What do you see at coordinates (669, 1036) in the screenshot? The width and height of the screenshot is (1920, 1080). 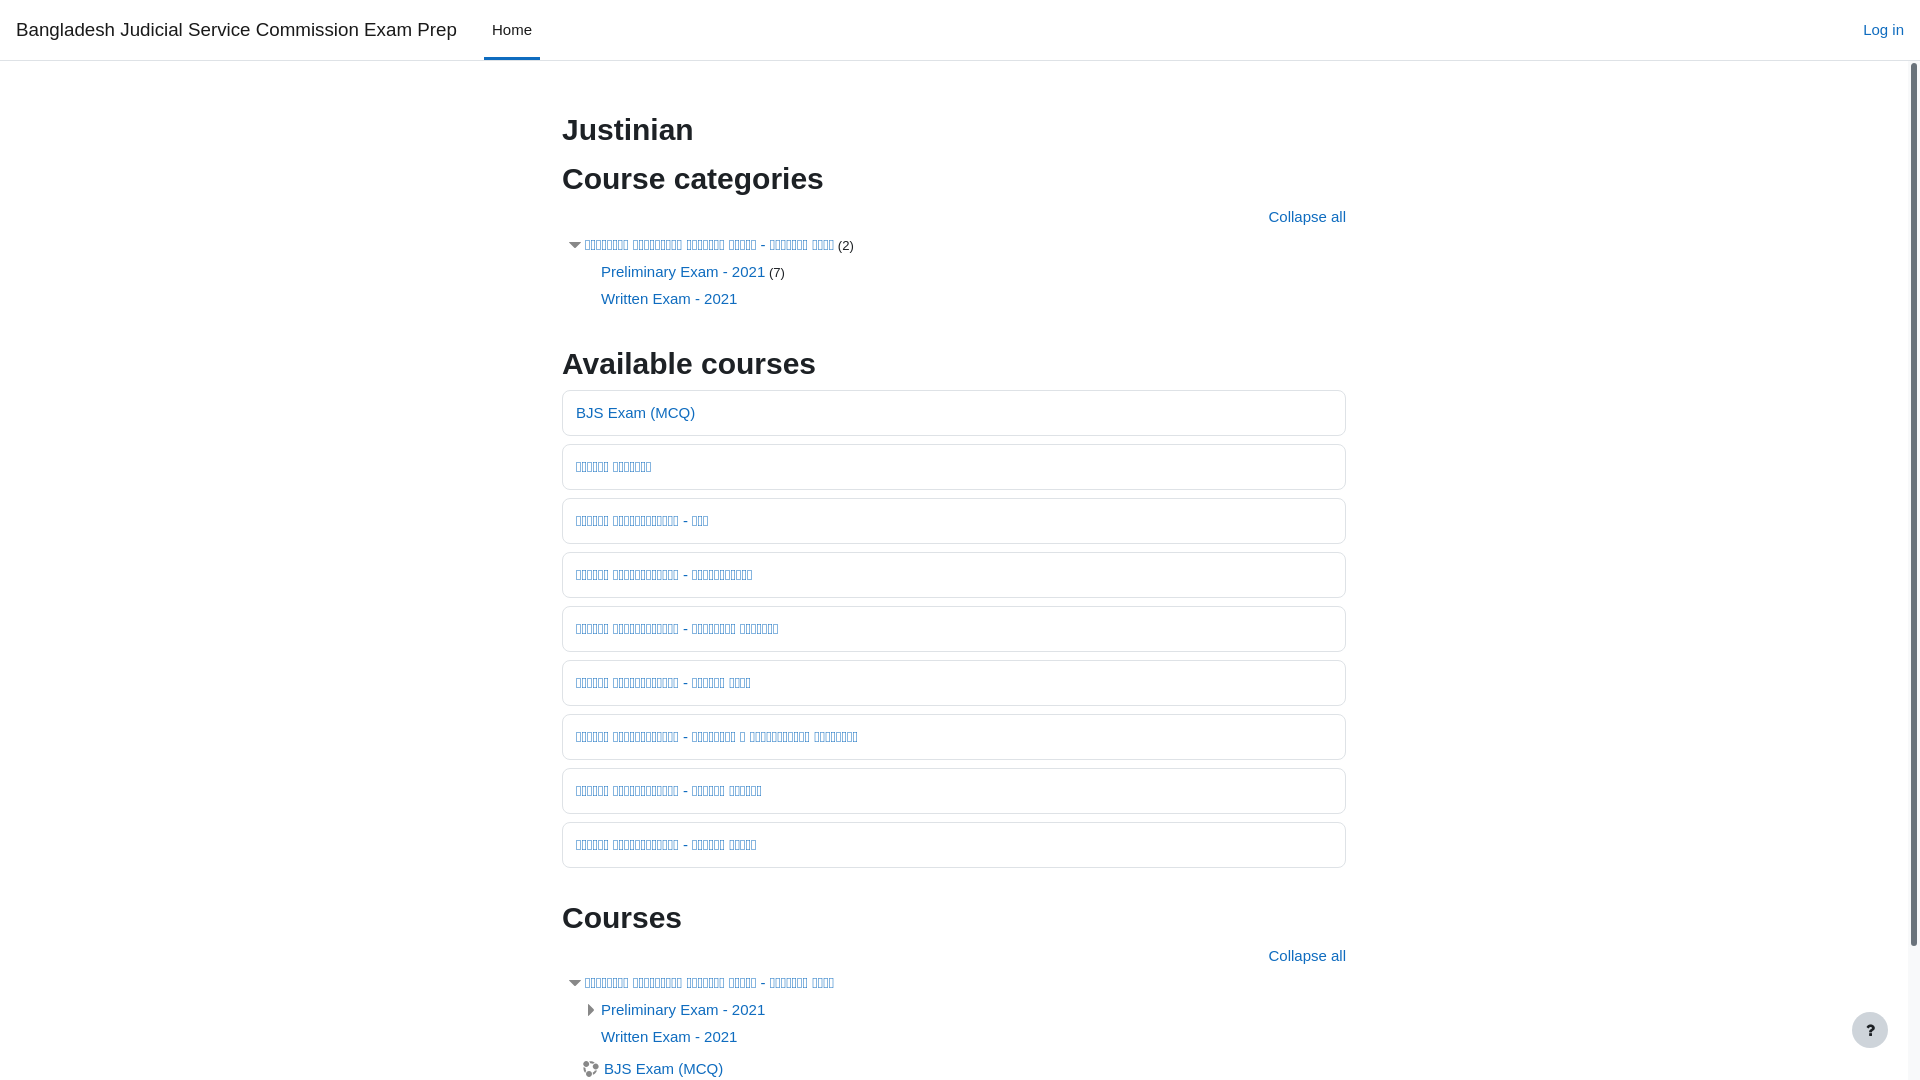 I see `Written Exam - 2021` at bounding box center [669, 1036].